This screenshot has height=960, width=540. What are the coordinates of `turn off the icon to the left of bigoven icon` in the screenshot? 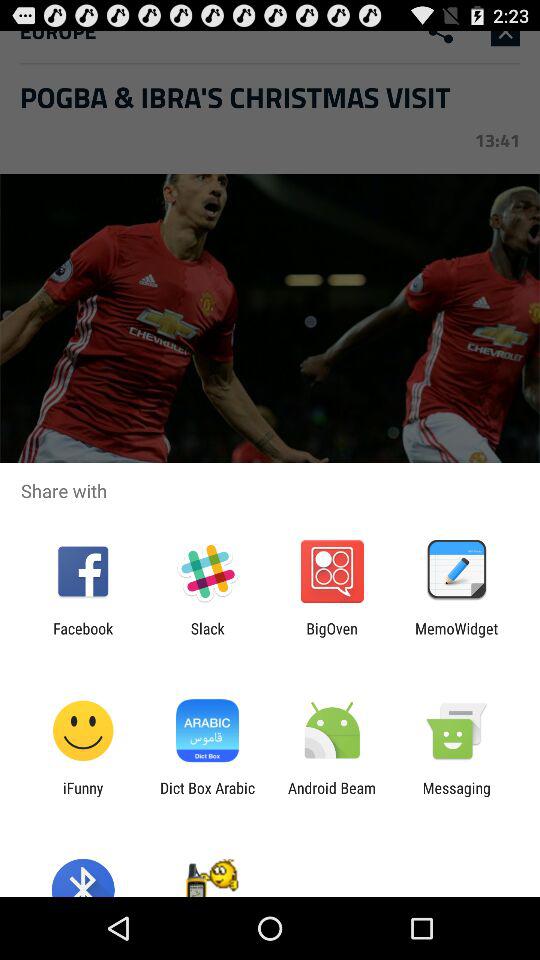 It's located at (207, 637).